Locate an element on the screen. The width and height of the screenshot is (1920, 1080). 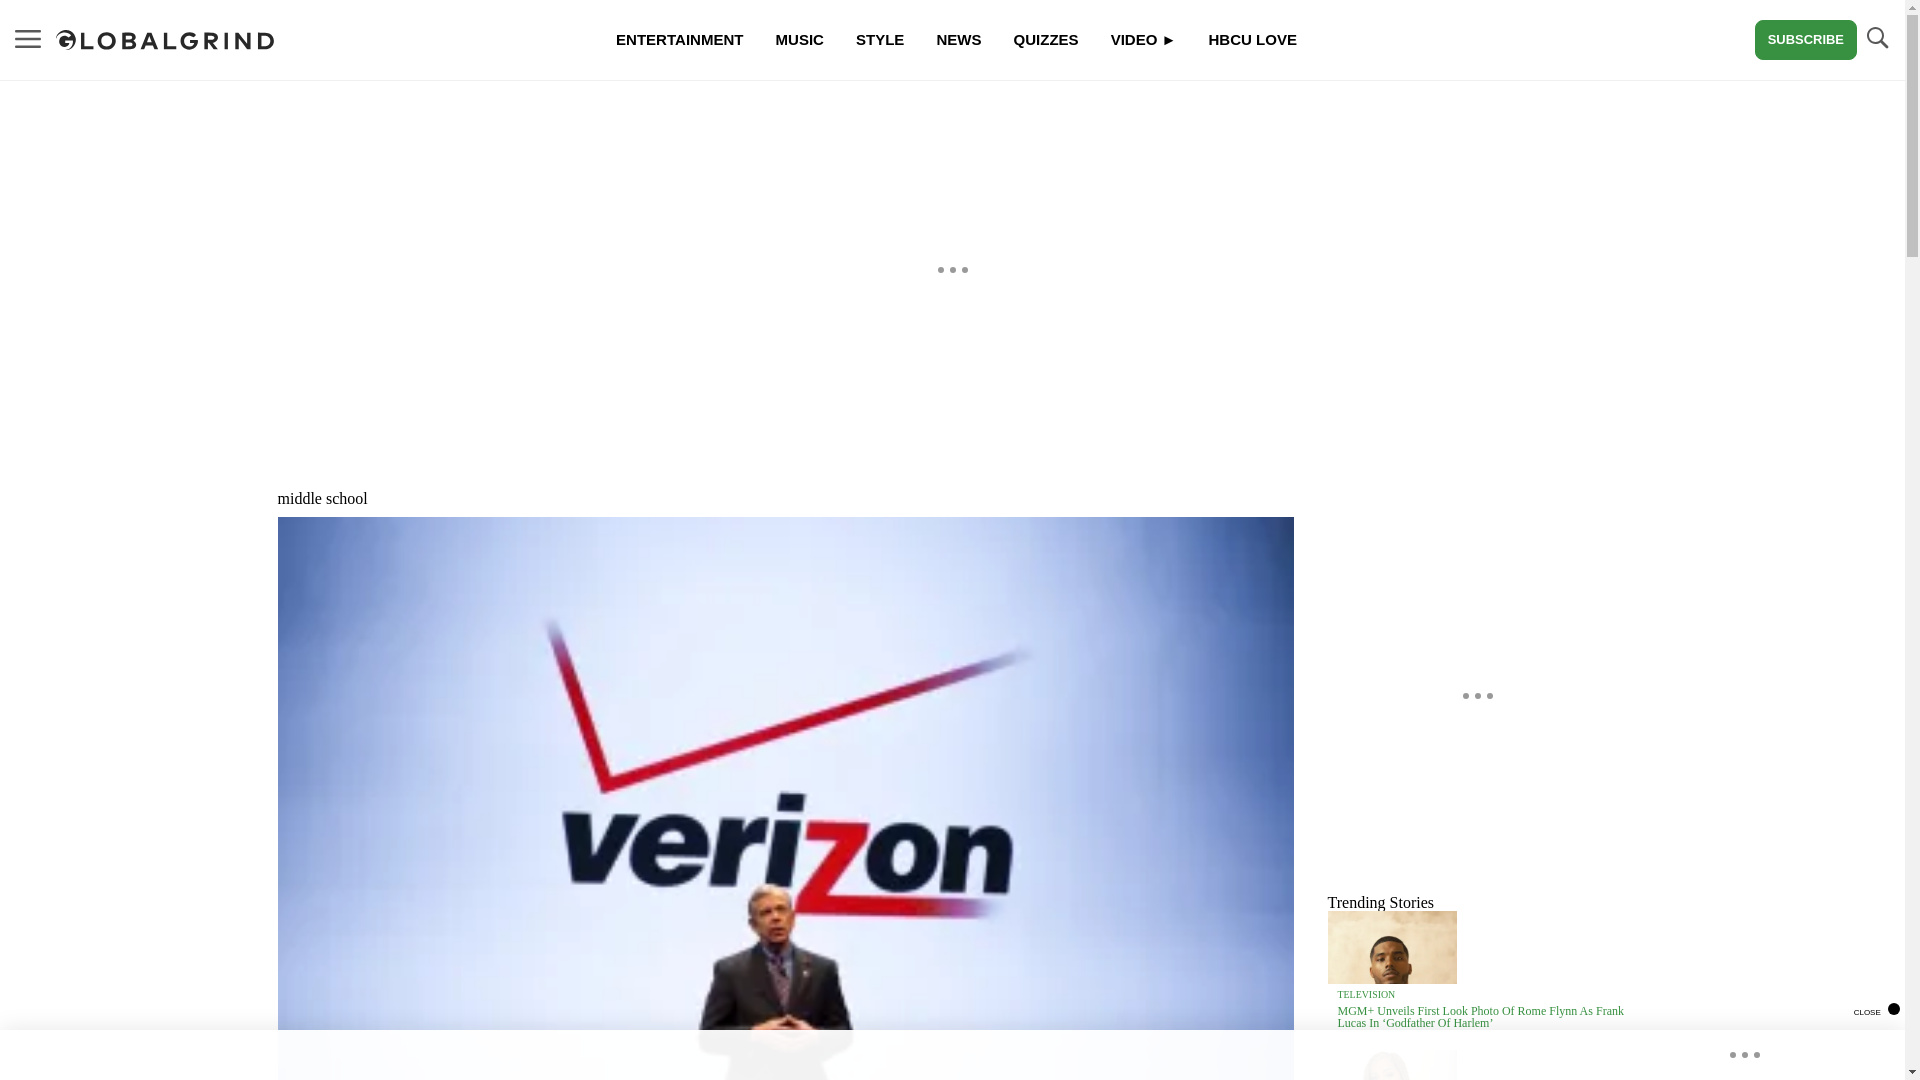
MENU is located at coordinates (28, 38).